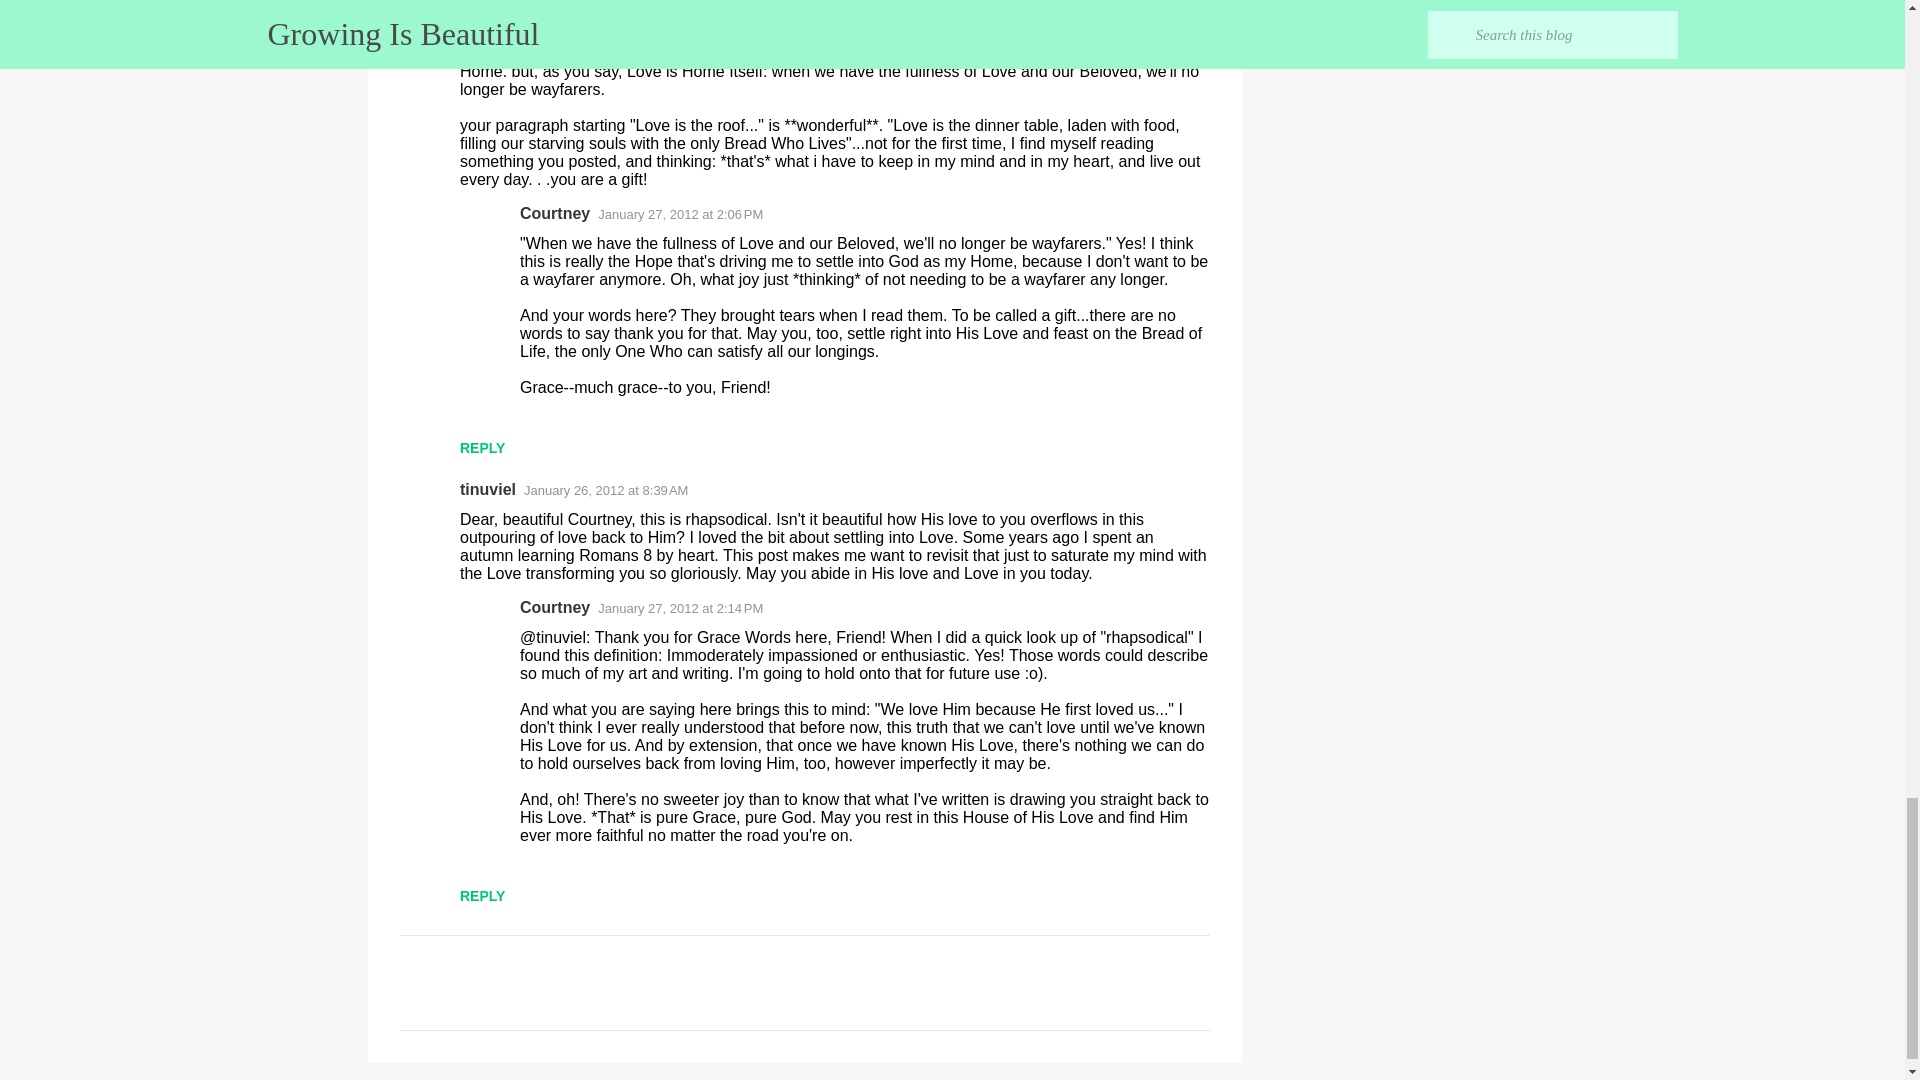 This screenshot has width=1920, height=1080. I want to click on tinuviel, so click(488, 488).